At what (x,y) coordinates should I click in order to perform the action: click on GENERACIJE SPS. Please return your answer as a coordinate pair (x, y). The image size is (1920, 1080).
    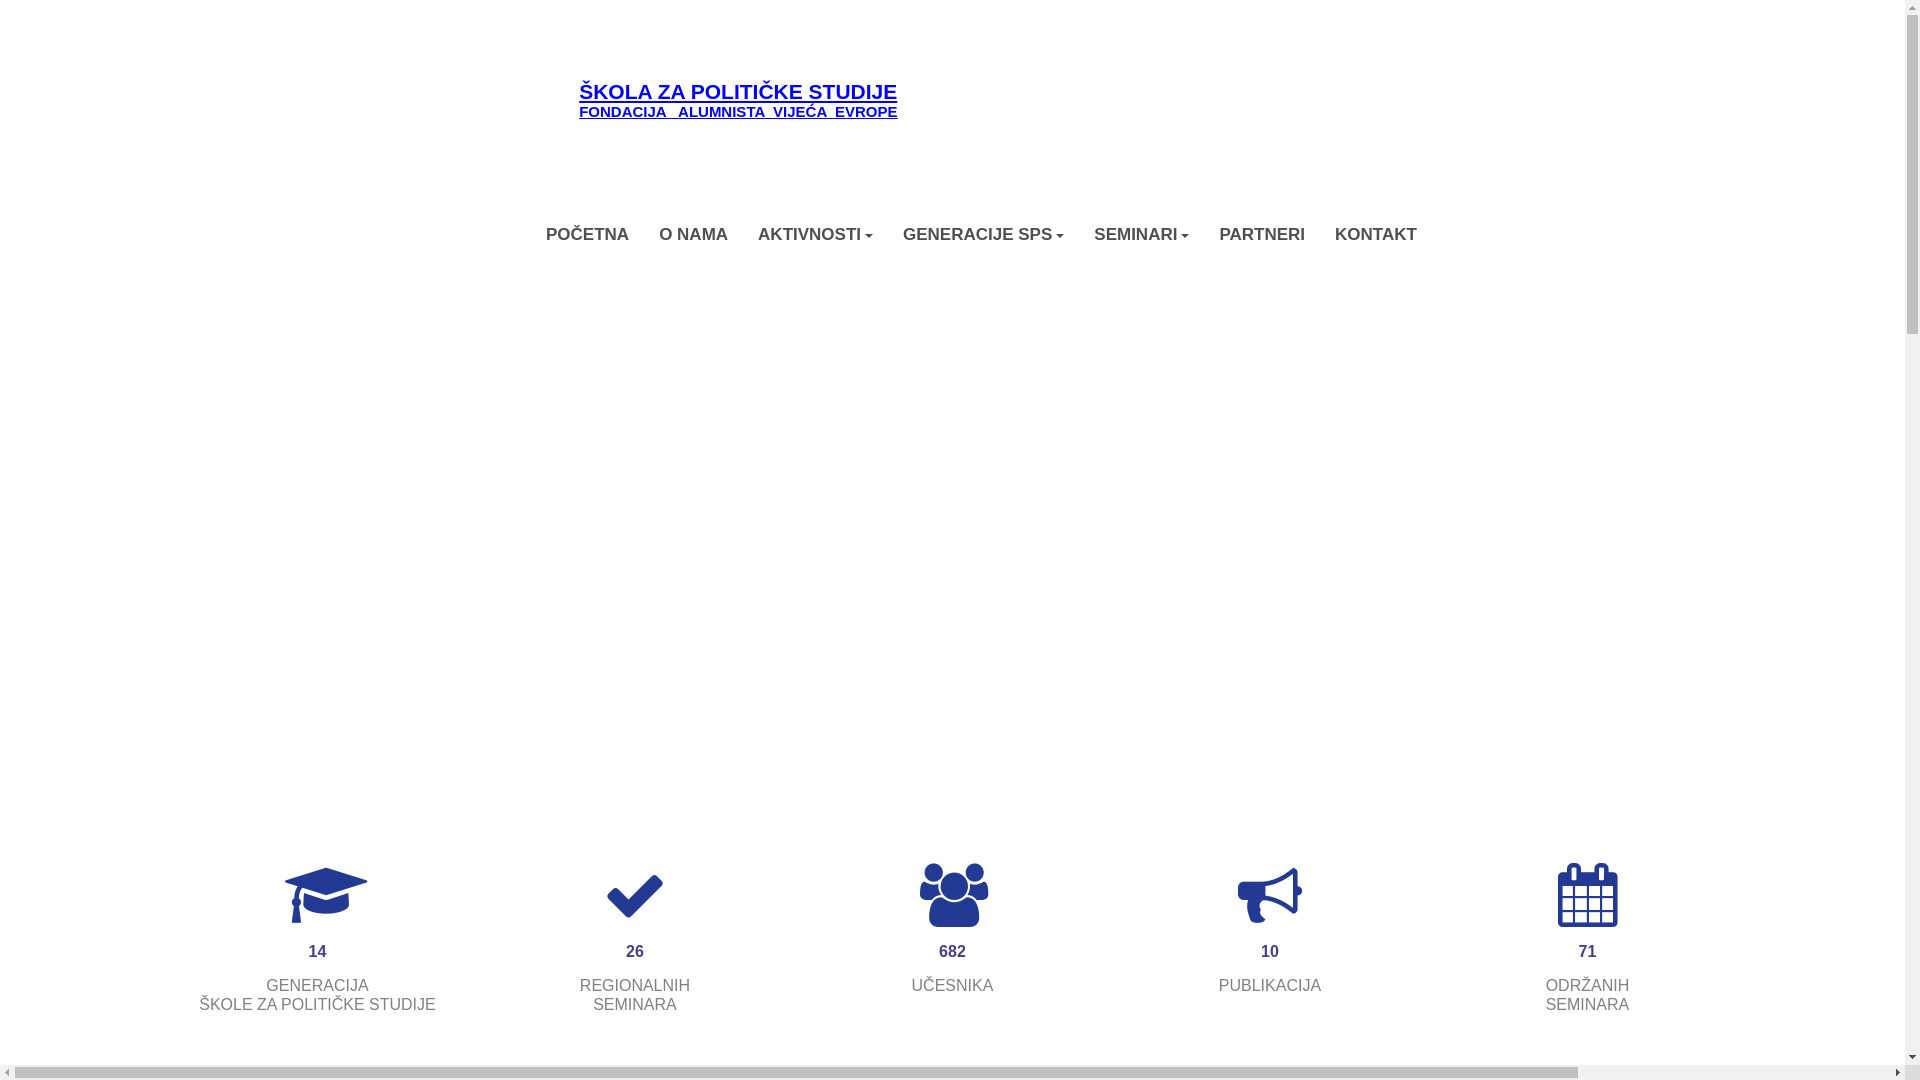
    Looking at the image, I should click on (984, 234).